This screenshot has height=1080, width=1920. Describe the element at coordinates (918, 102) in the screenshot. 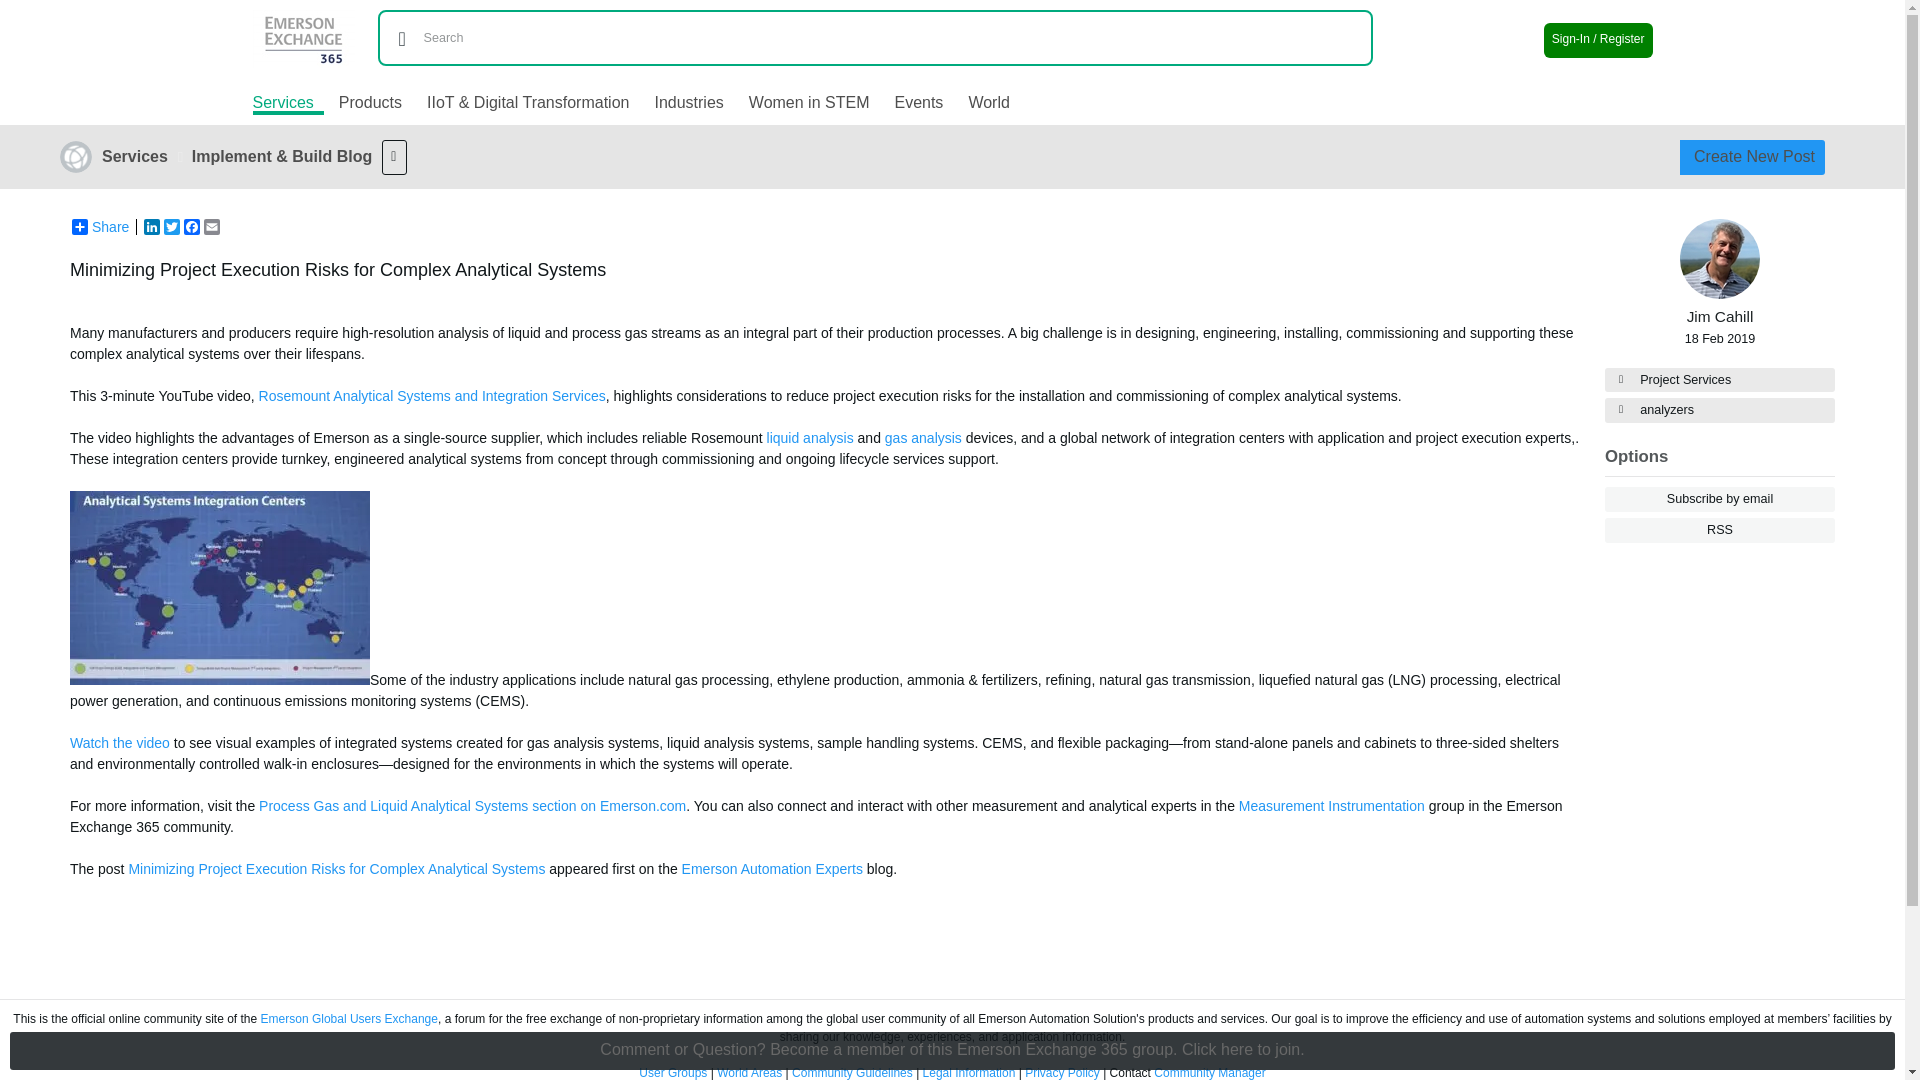

I see `Events` at that location.